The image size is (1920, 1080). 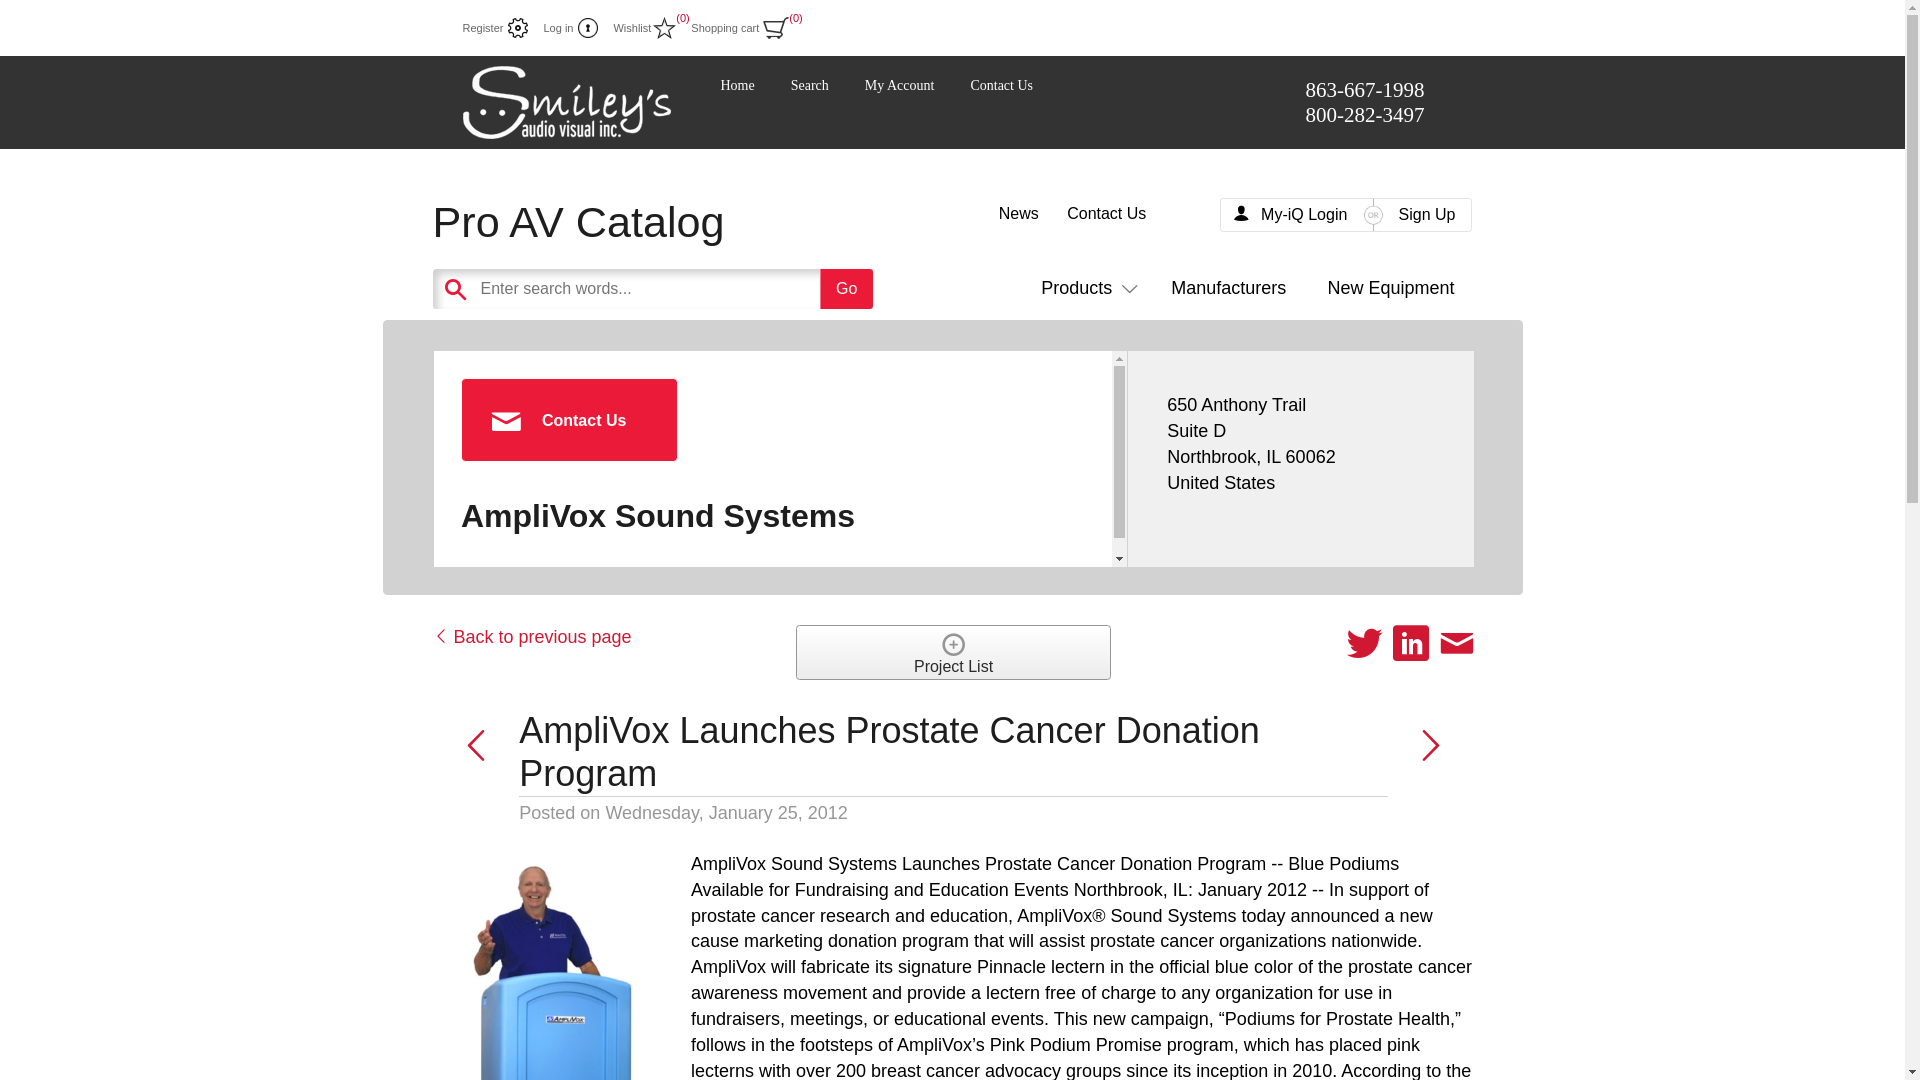 I want to click on Register, so click(x=495, y=28).